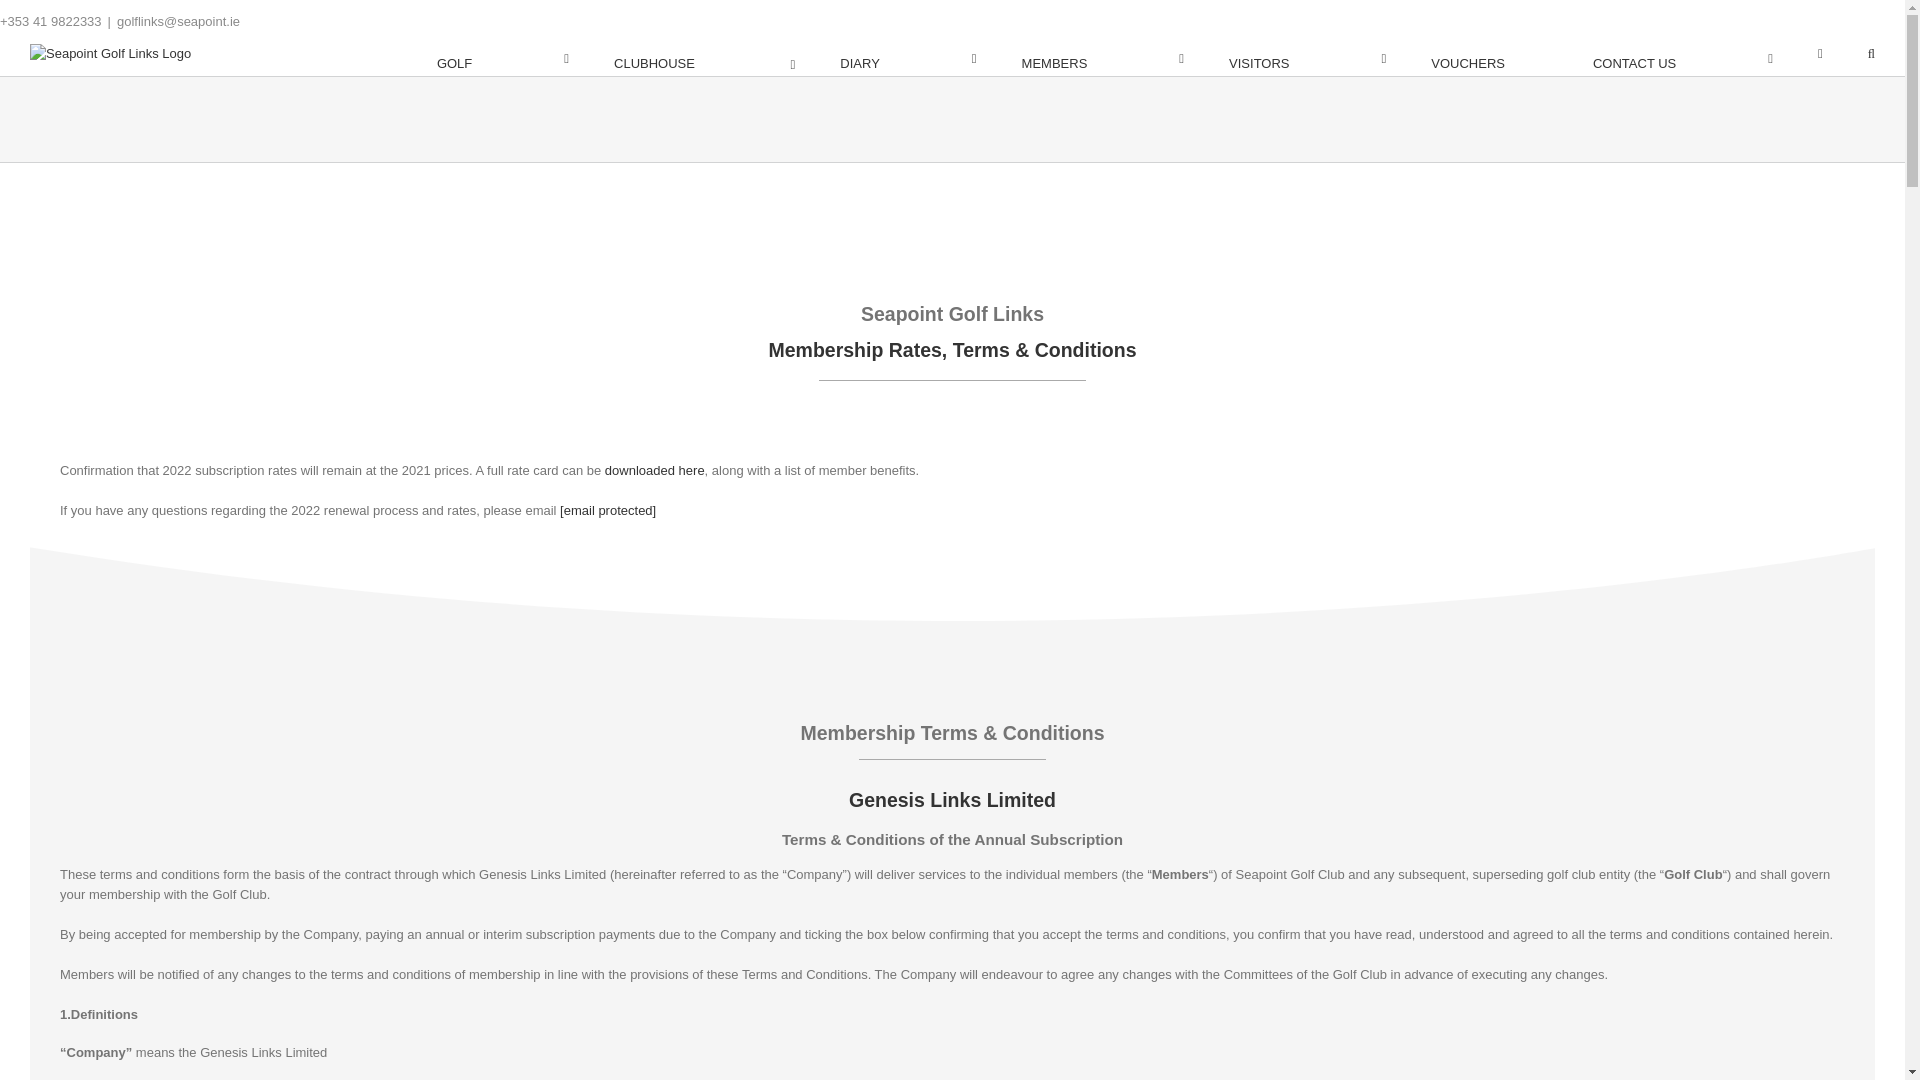 The height and width of the screenshot is (1080, 1920). What do you see at coordinates (1488, 59) in the screenshot?
I see `VOUCHERS` at bounding box center [1488, 59].